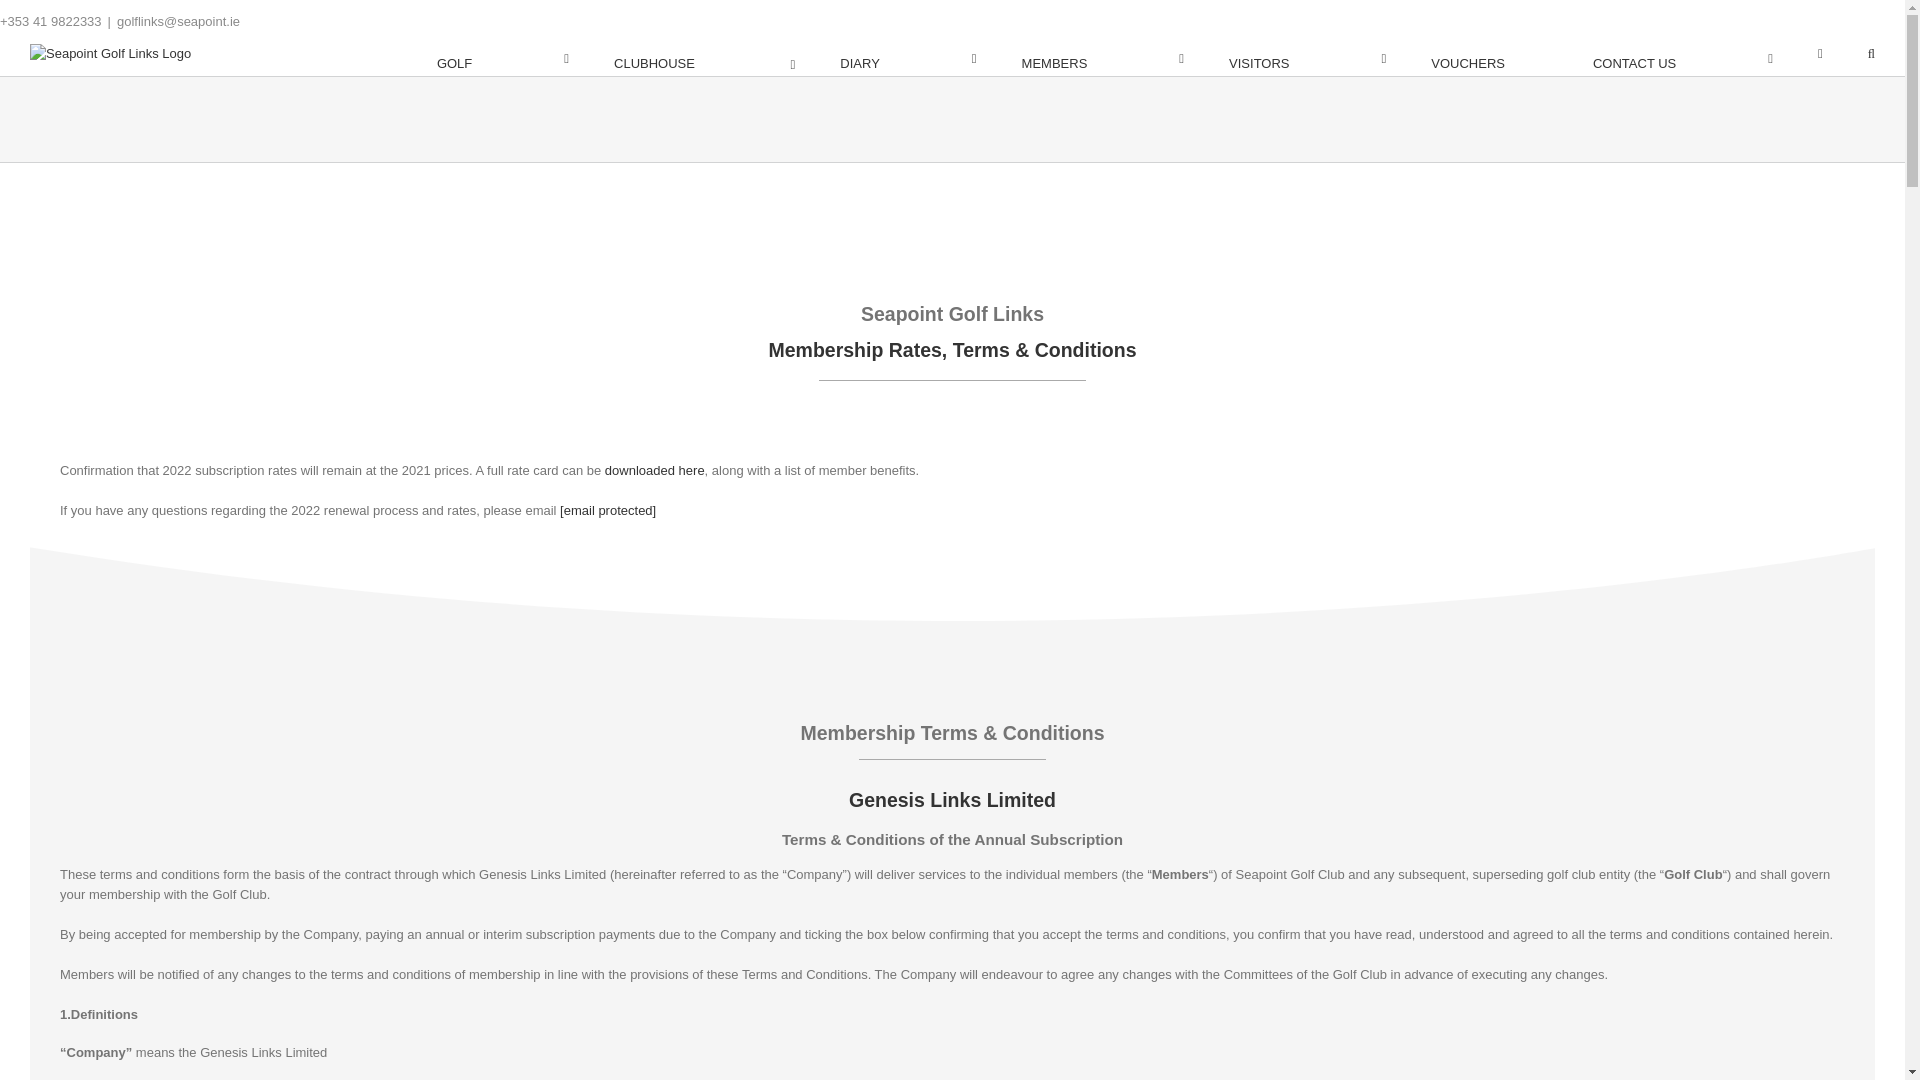 The height and width of the screenshot is (1080, 1920). What do you see at coordinates (1488, 59) in the screenshot?
I see `VOUCHERS` at bounding box center [1488, 59].